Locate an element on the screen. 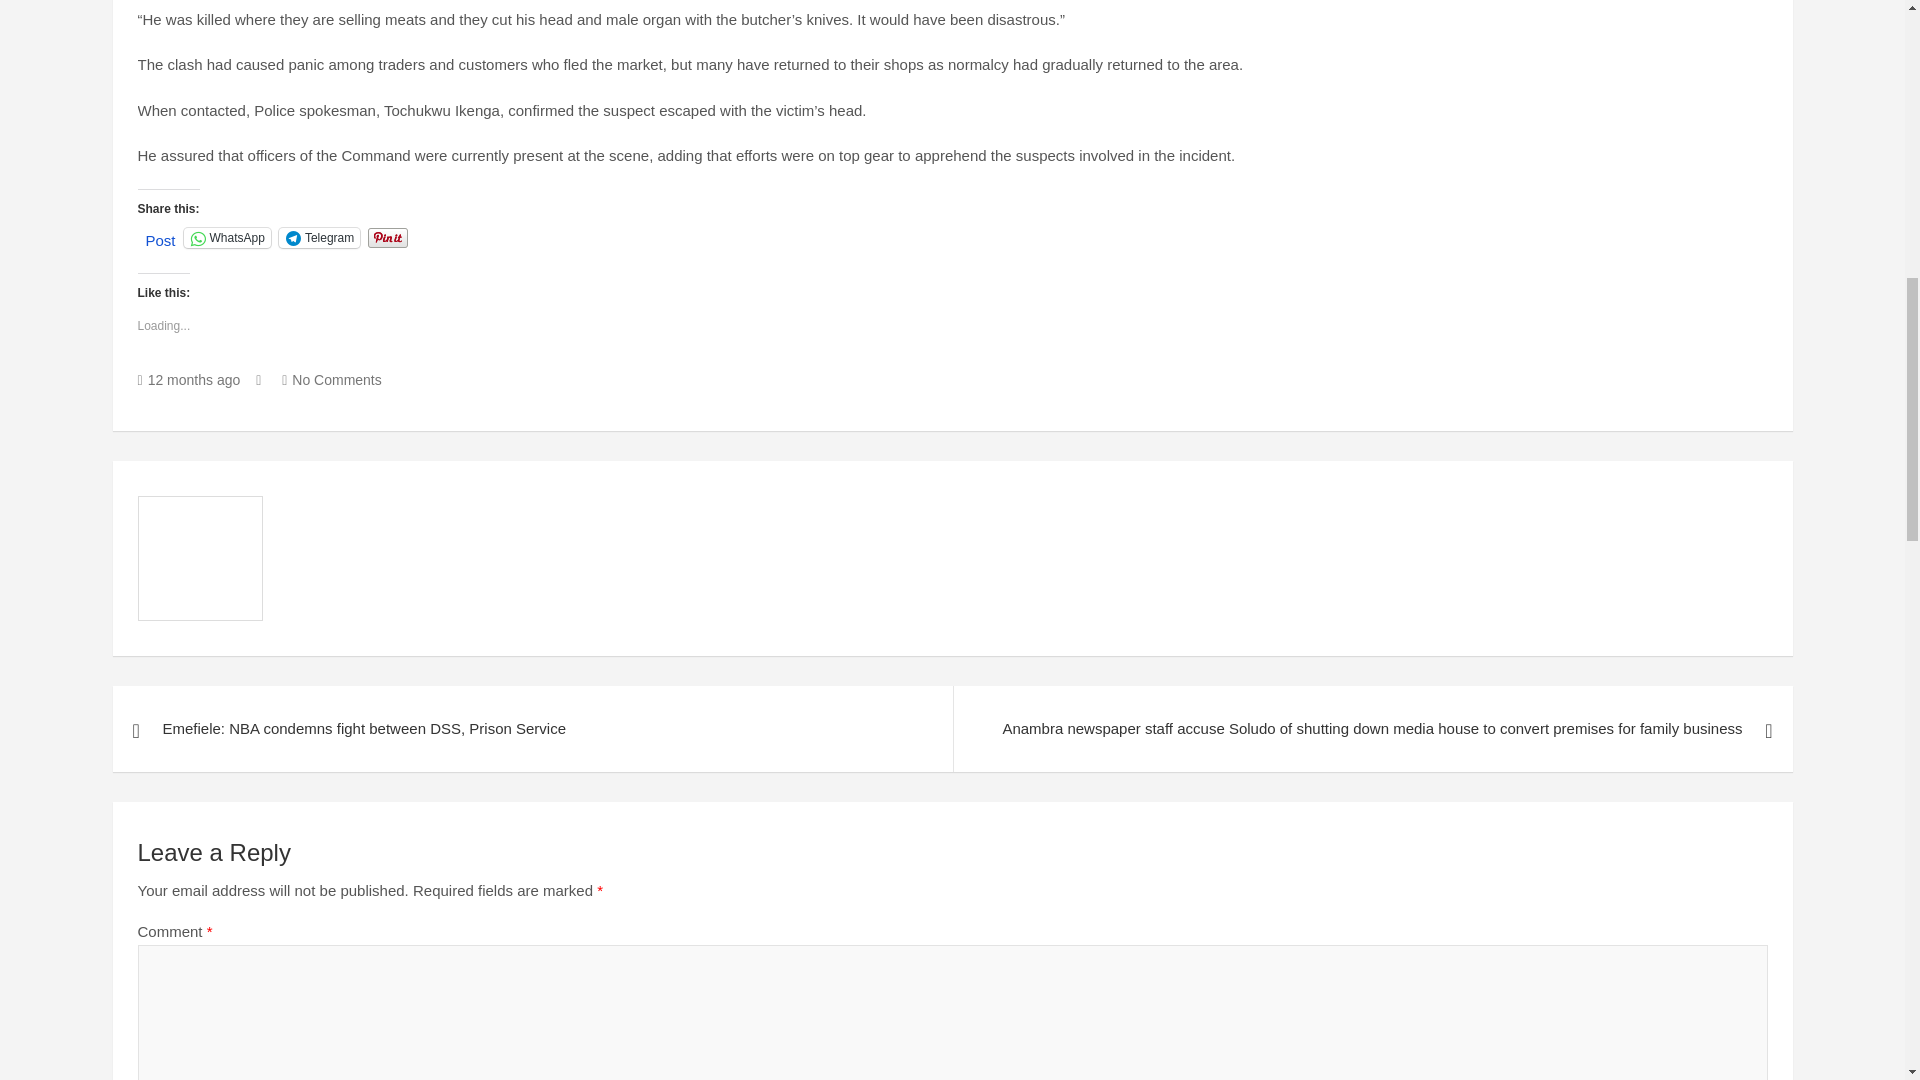 This screenshot has height=1080, width=1920. Click to share on Telegram is located at coordinates (319, 238).